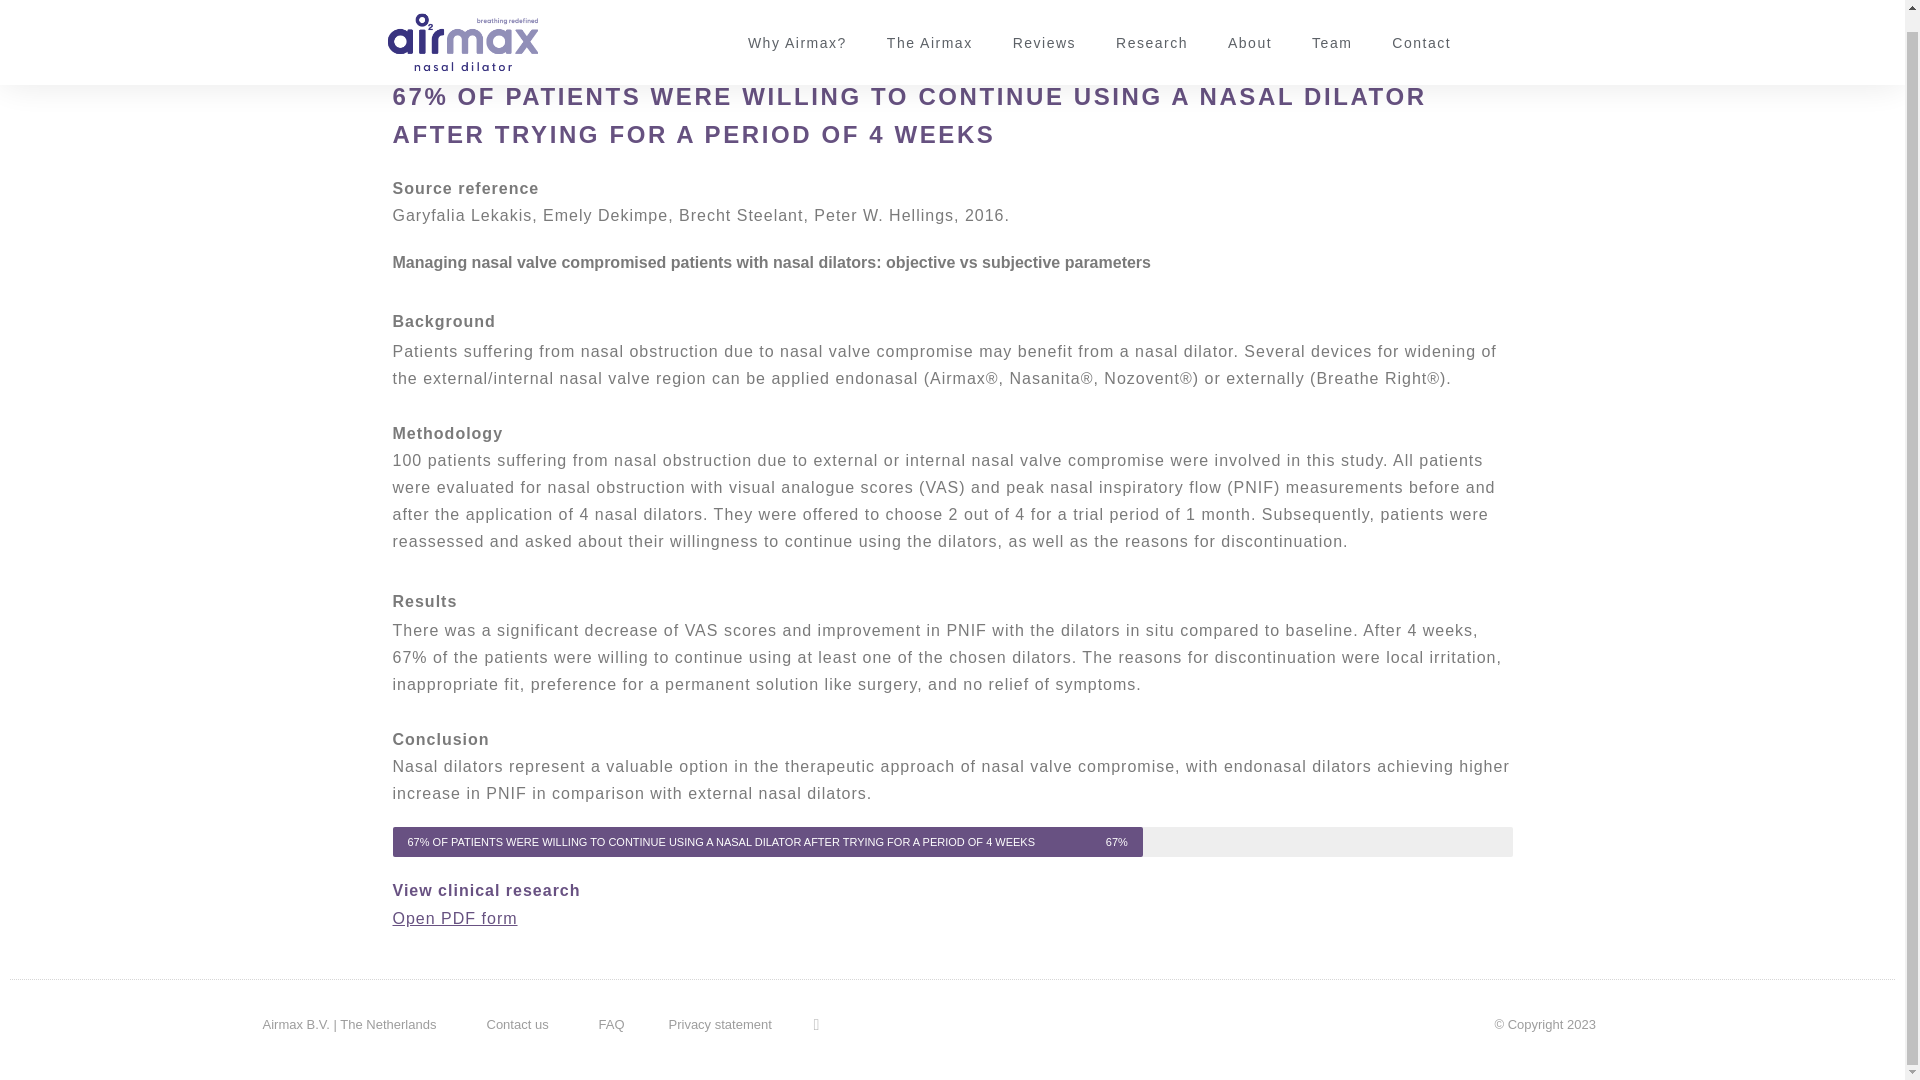 This screenshot has width=1920, height=1080. Describe the element at coordinates (720, 1024) in the screenshot. I see `Privacy statement` at that location.